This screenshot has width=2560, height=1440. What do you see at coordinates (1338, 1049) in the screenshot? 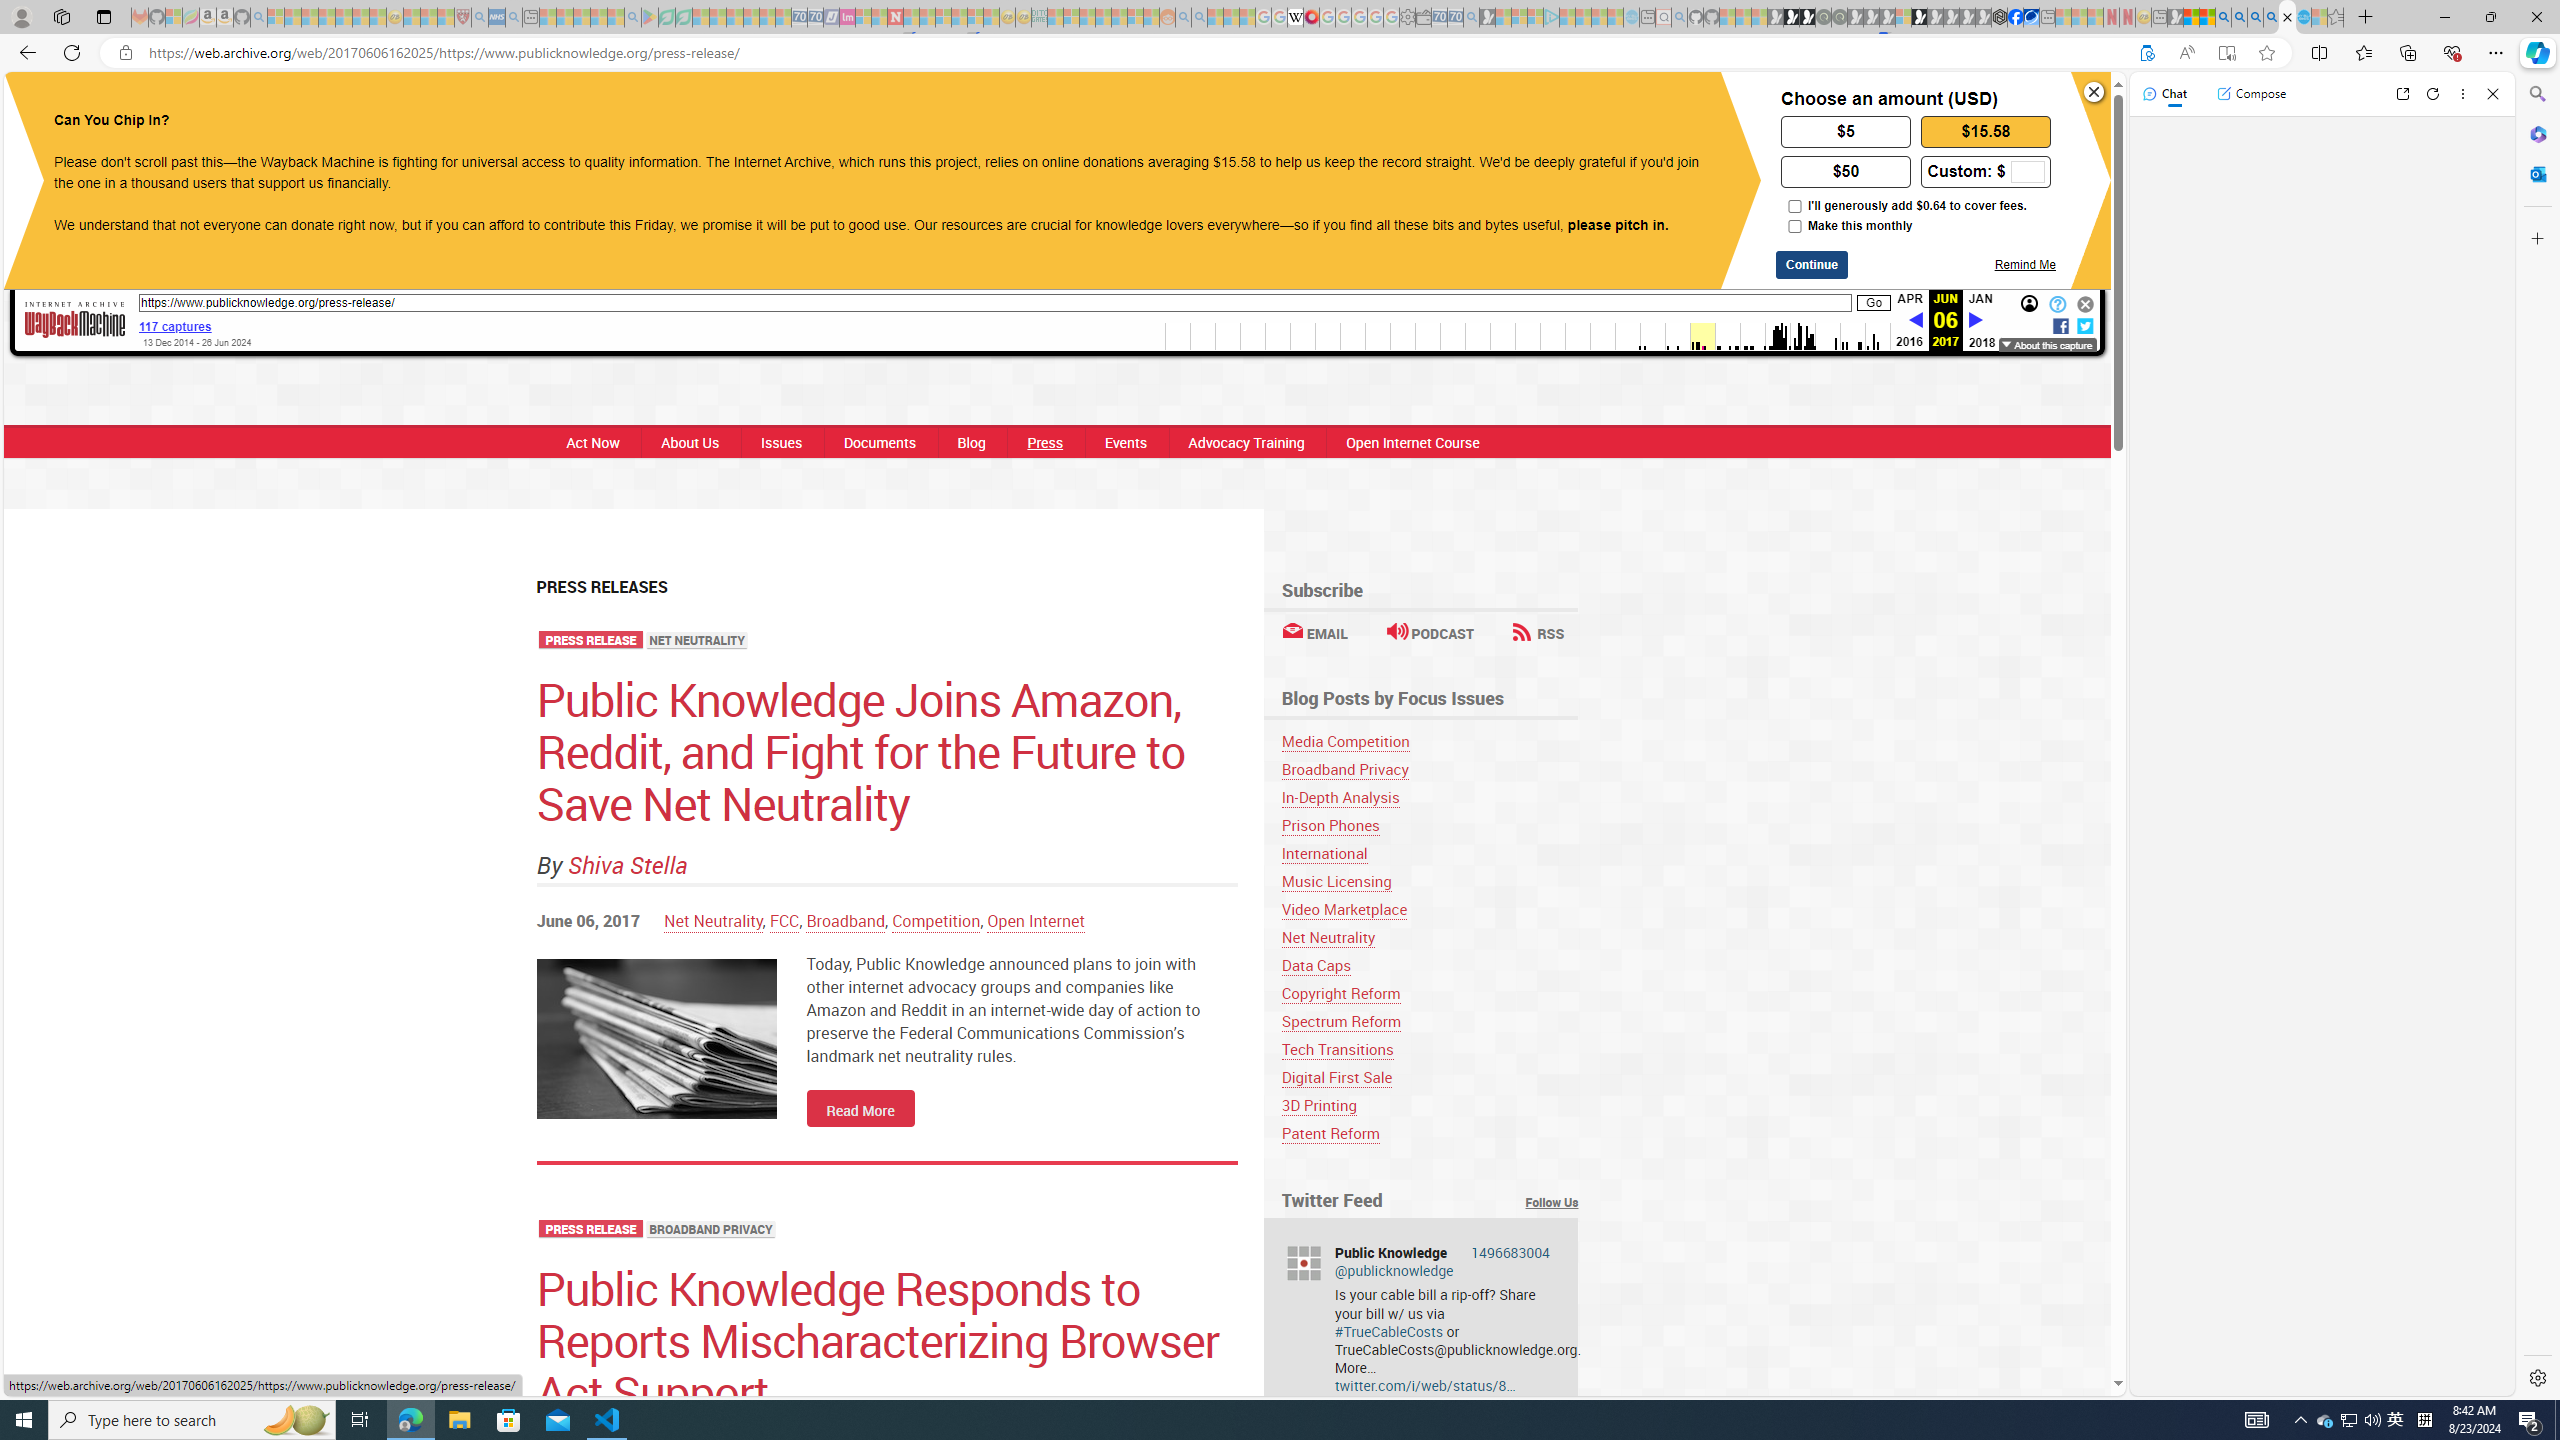
I see `Tech Transitions` at bounding box center [1338, 1049].